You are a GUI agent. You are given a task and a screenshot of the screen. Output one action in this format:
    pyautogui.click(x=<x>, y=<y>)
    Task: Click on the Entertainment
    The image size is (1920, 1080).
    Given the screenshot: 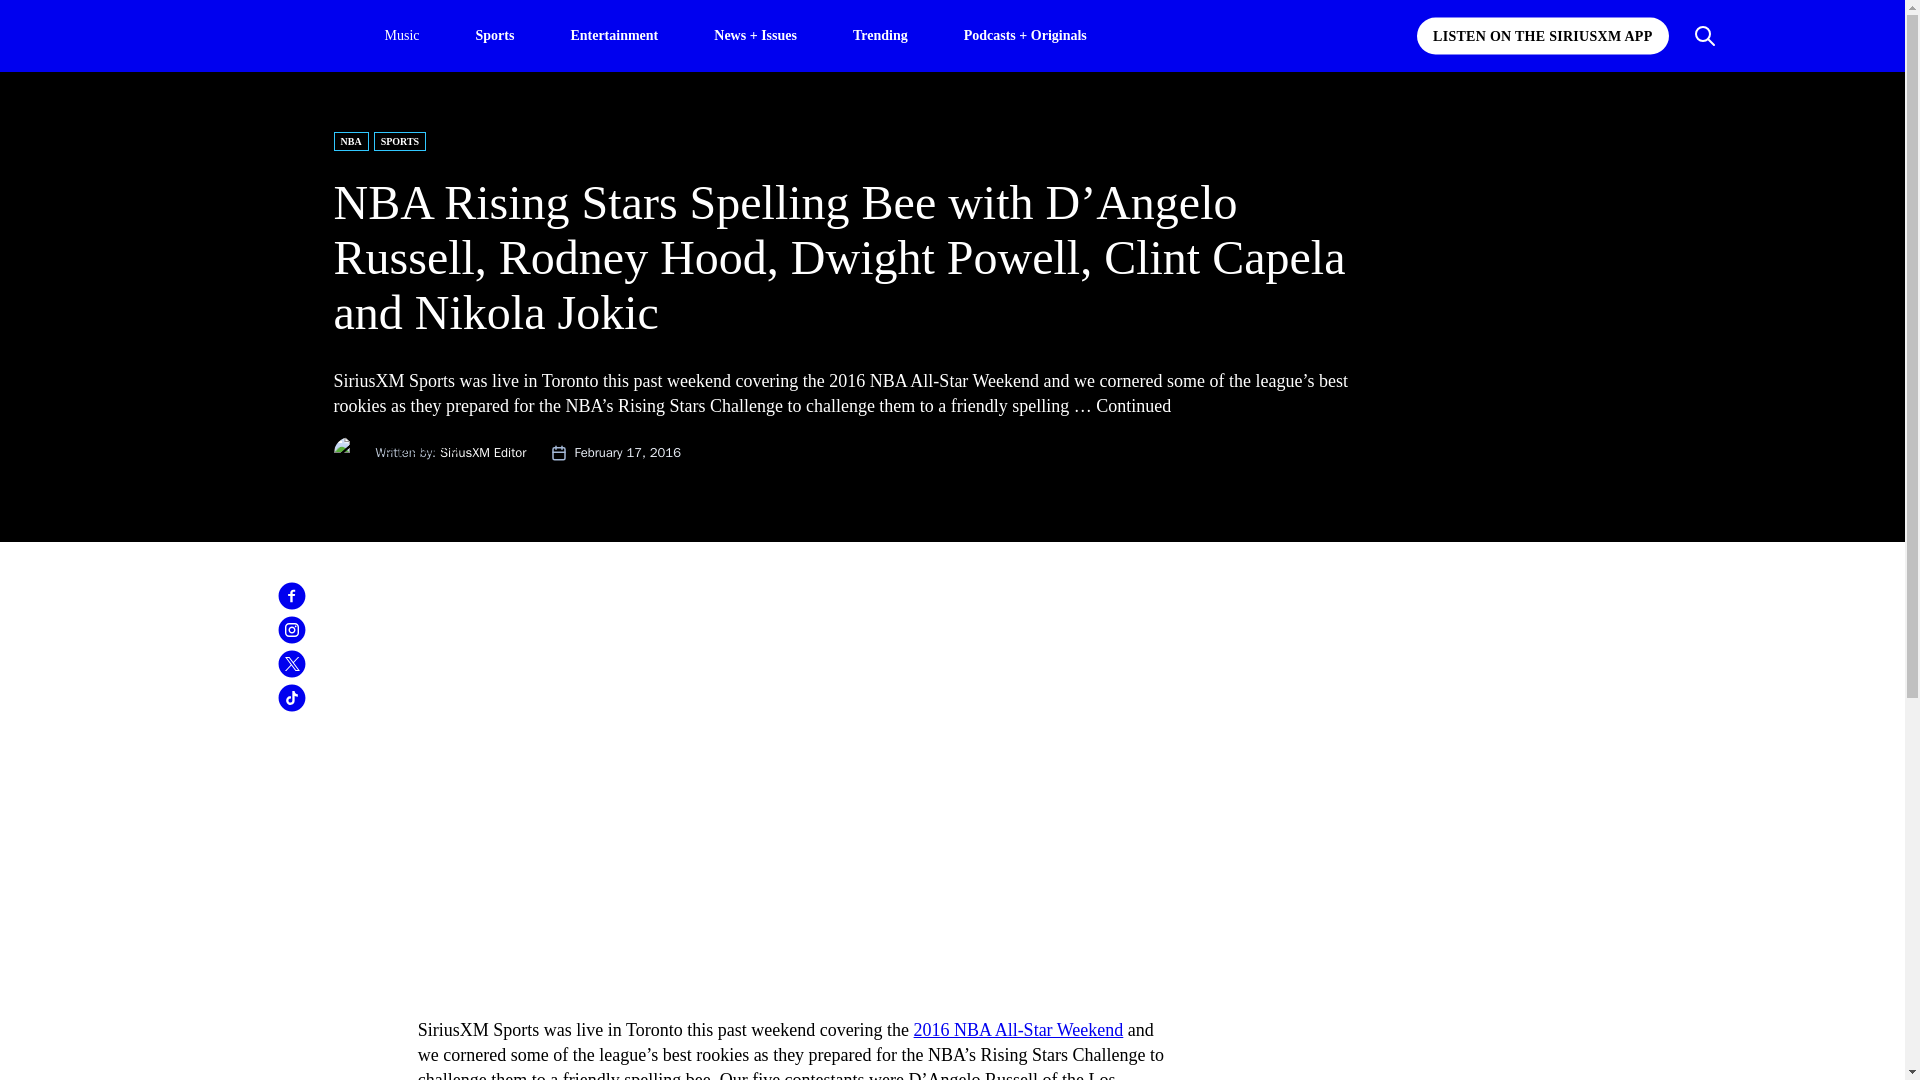 What is the action you would take?
    pyautogui.click(x=614, y=34)
    